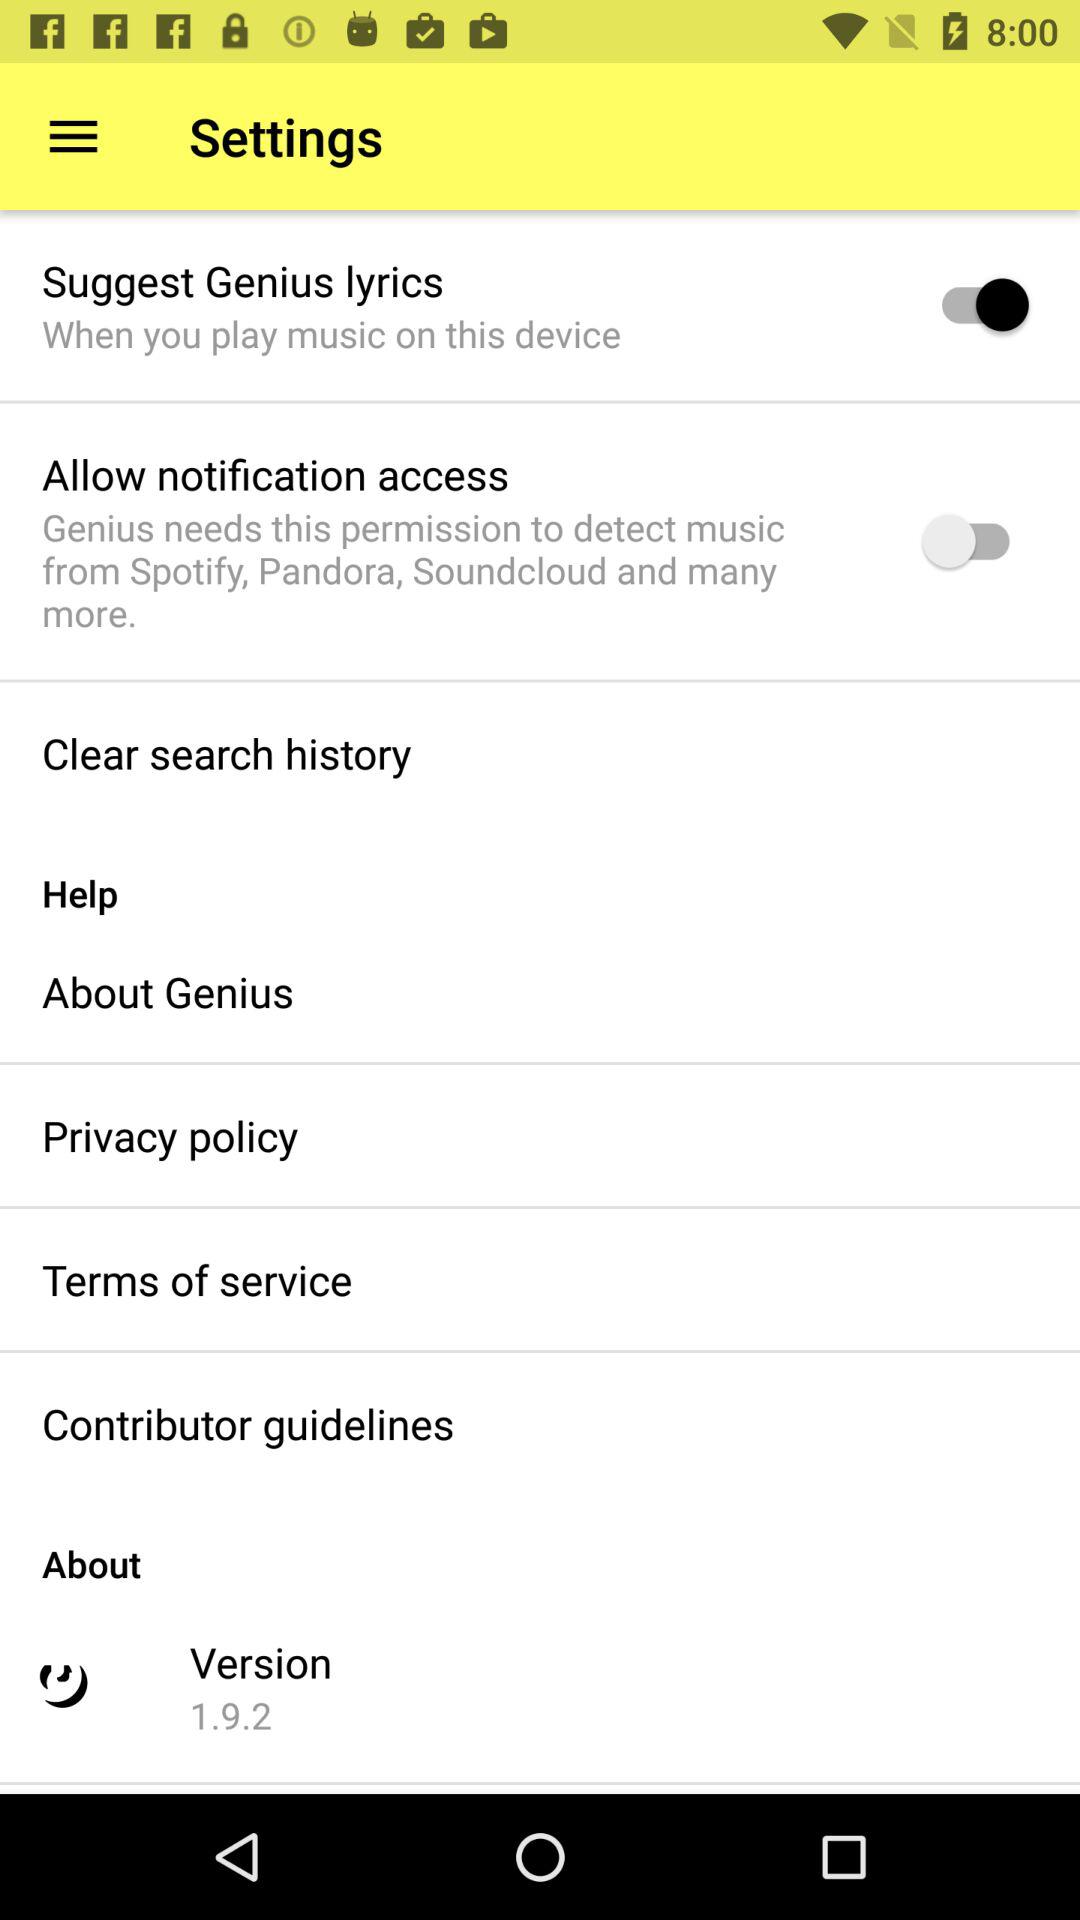 The image size is (1080, 1920). Describe the element at coordinates (260, 1662) in the screenshot. I see `jump until the version icon` at that location.